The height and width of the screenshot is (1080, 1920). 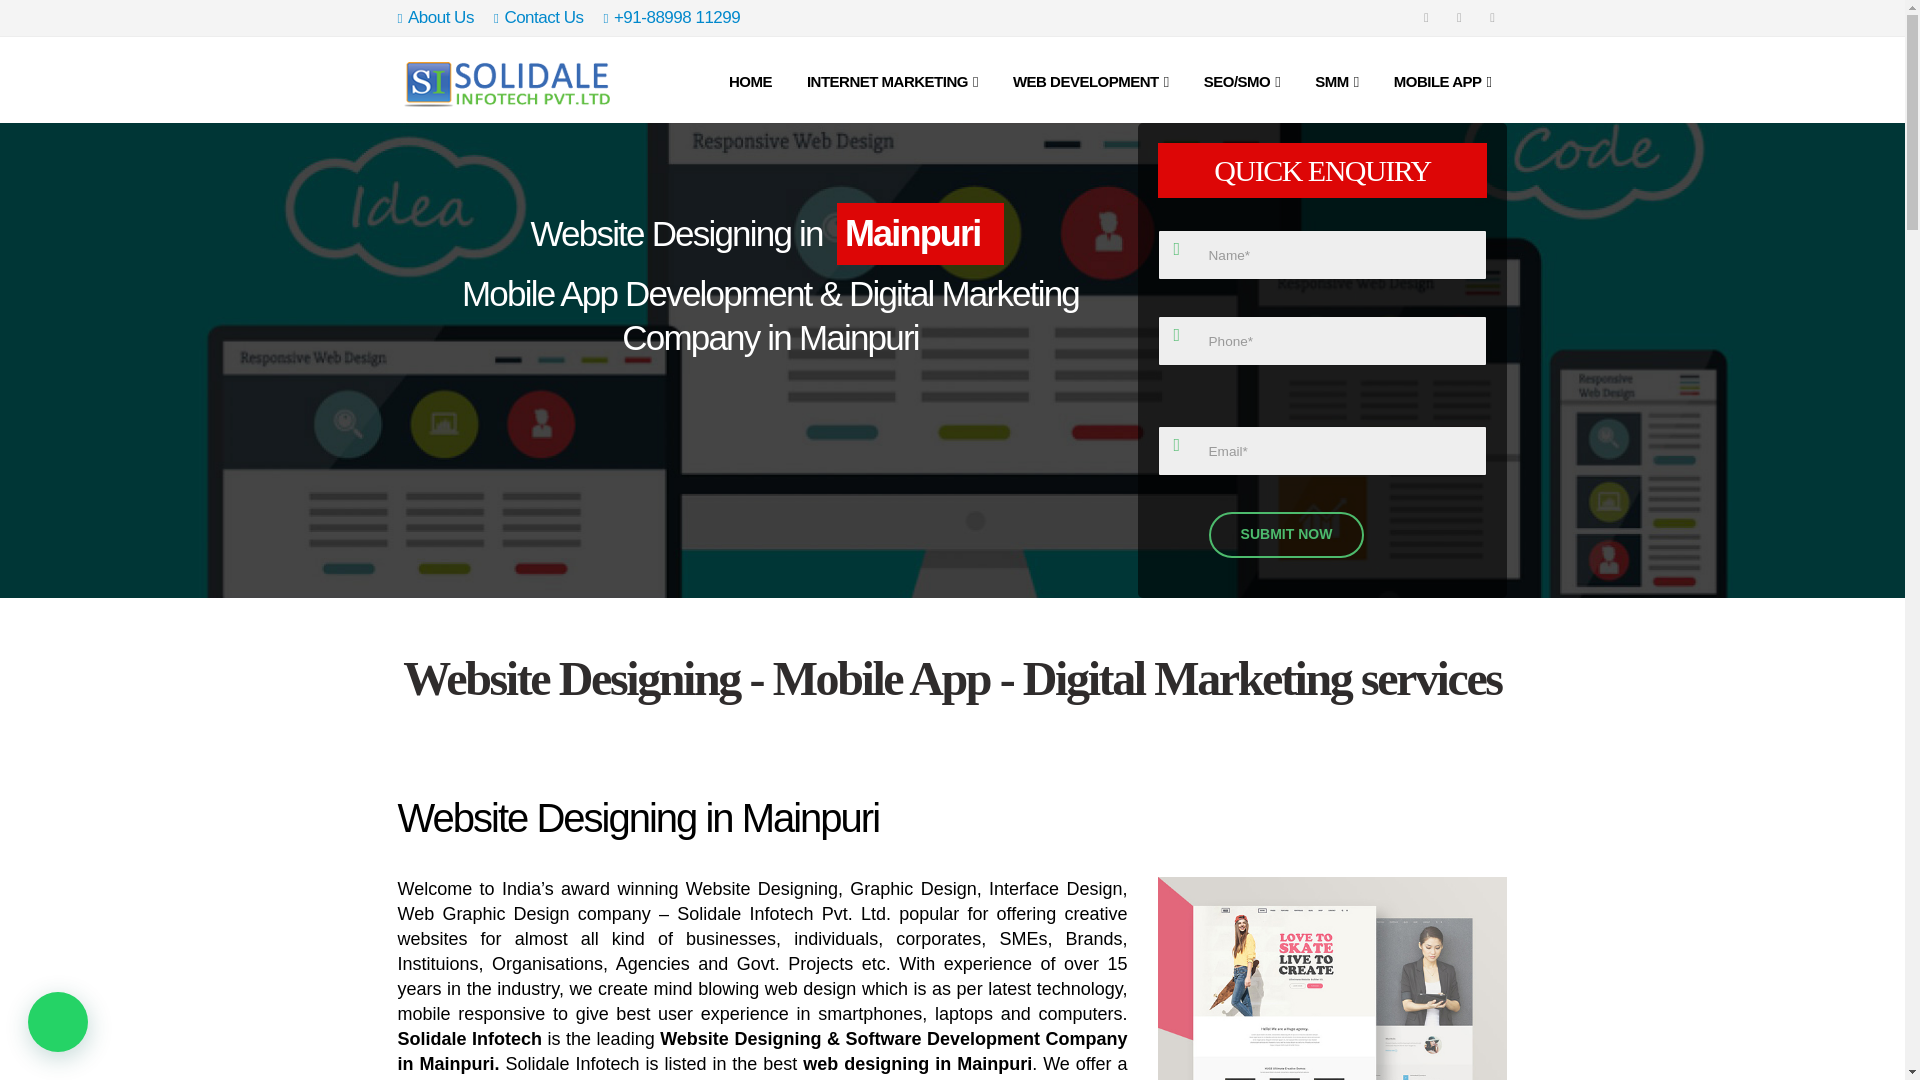 What do you see at coordinates (1287, 534) in the screenshot?
I see `Submit Now` at bounding box center [1287, 534].